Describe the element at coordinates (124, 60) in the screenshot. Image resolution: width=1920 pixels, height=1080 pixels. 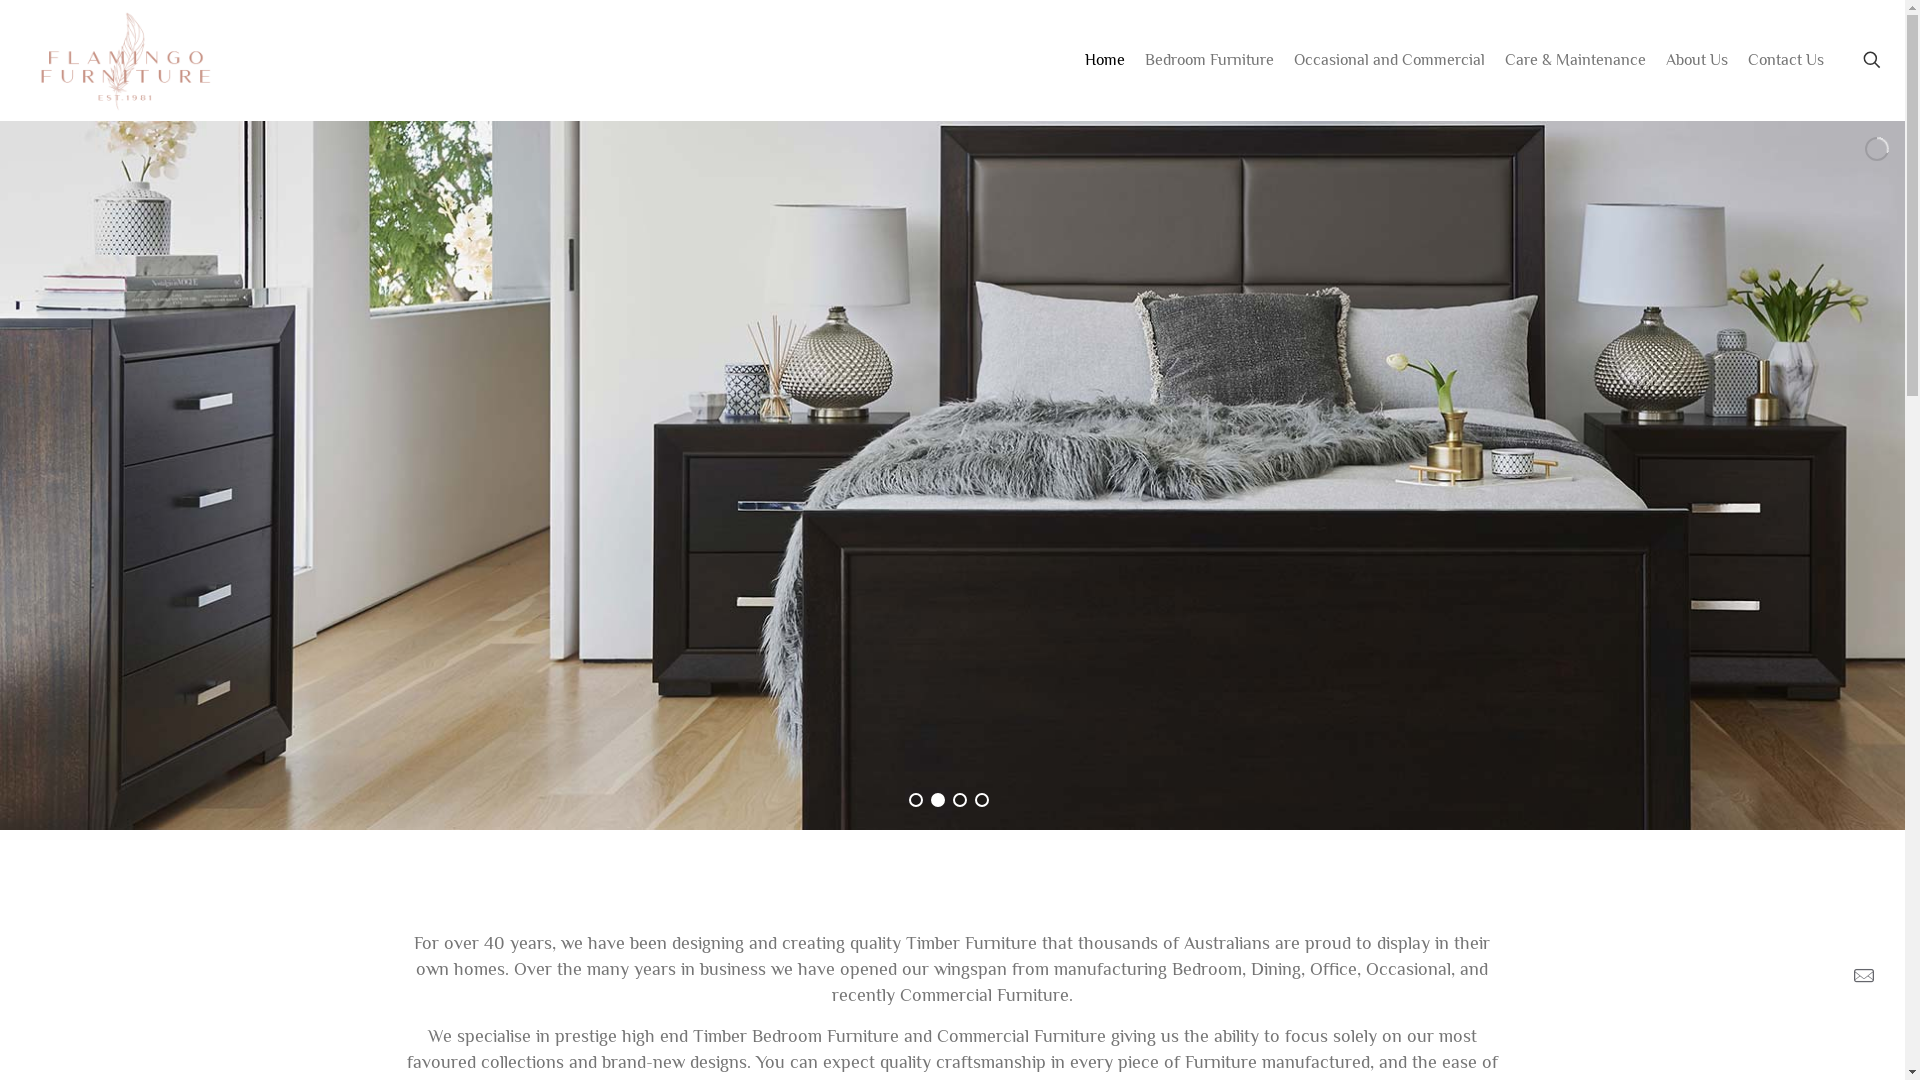
I see `Flamingo Furniture` at that location.